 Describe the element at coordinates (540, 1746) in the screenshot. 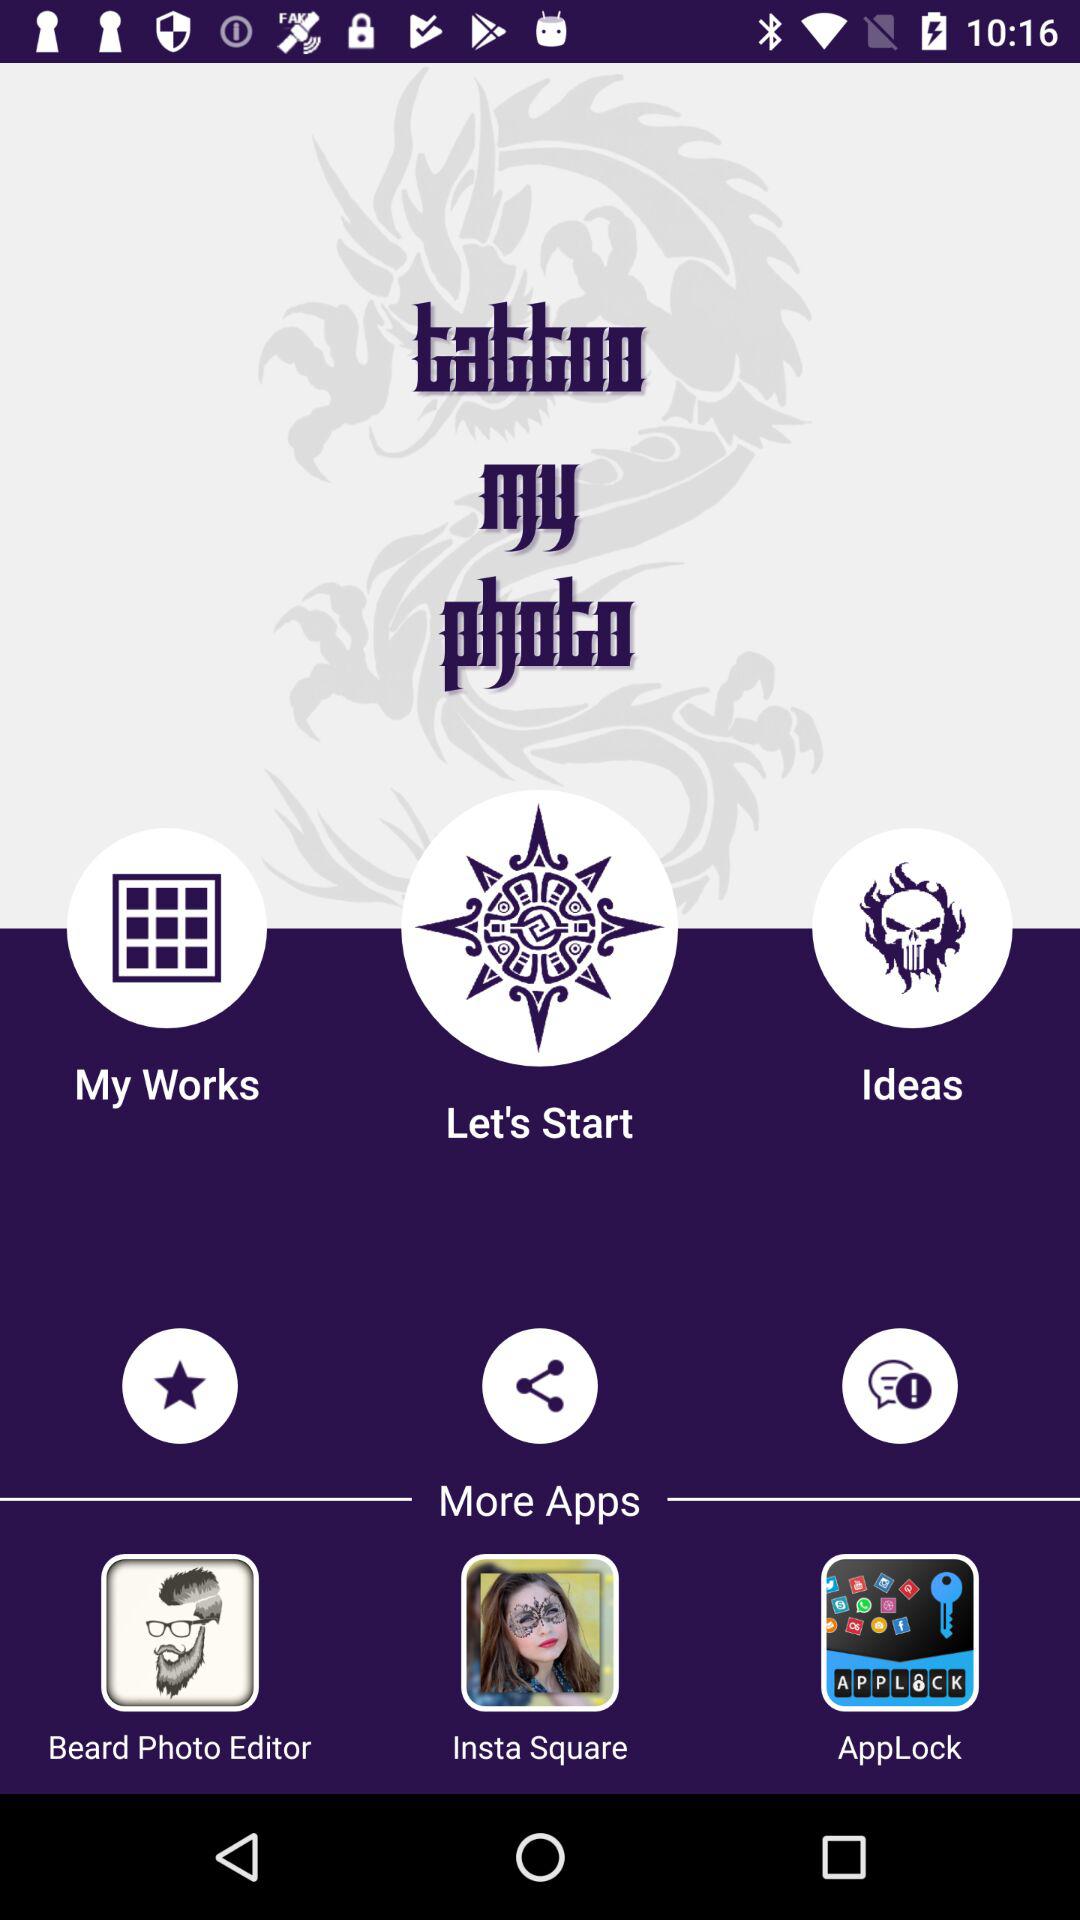

I see `press the icon to the right of beard photo editor item` at that location.